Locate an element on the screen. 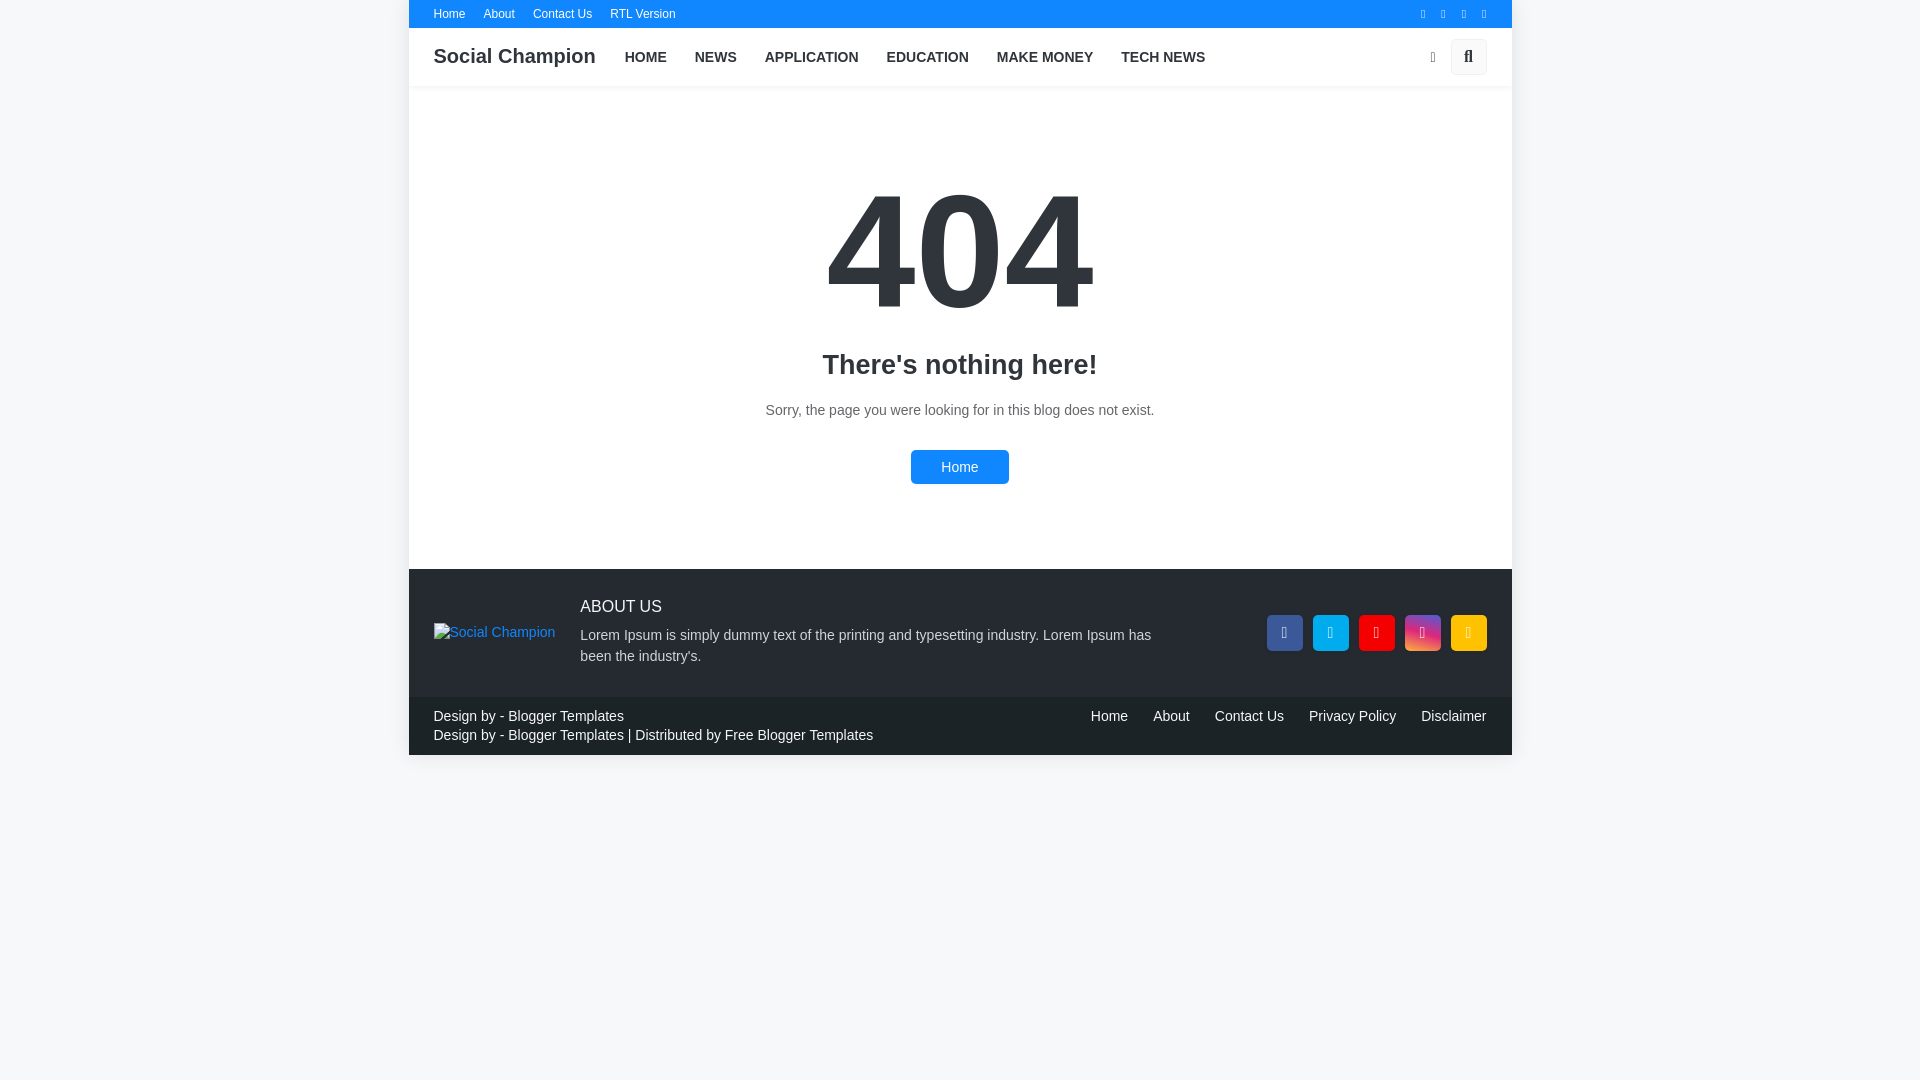 This screenshot has width=1920, height=1080. Home is located at coordinates (450, 14).